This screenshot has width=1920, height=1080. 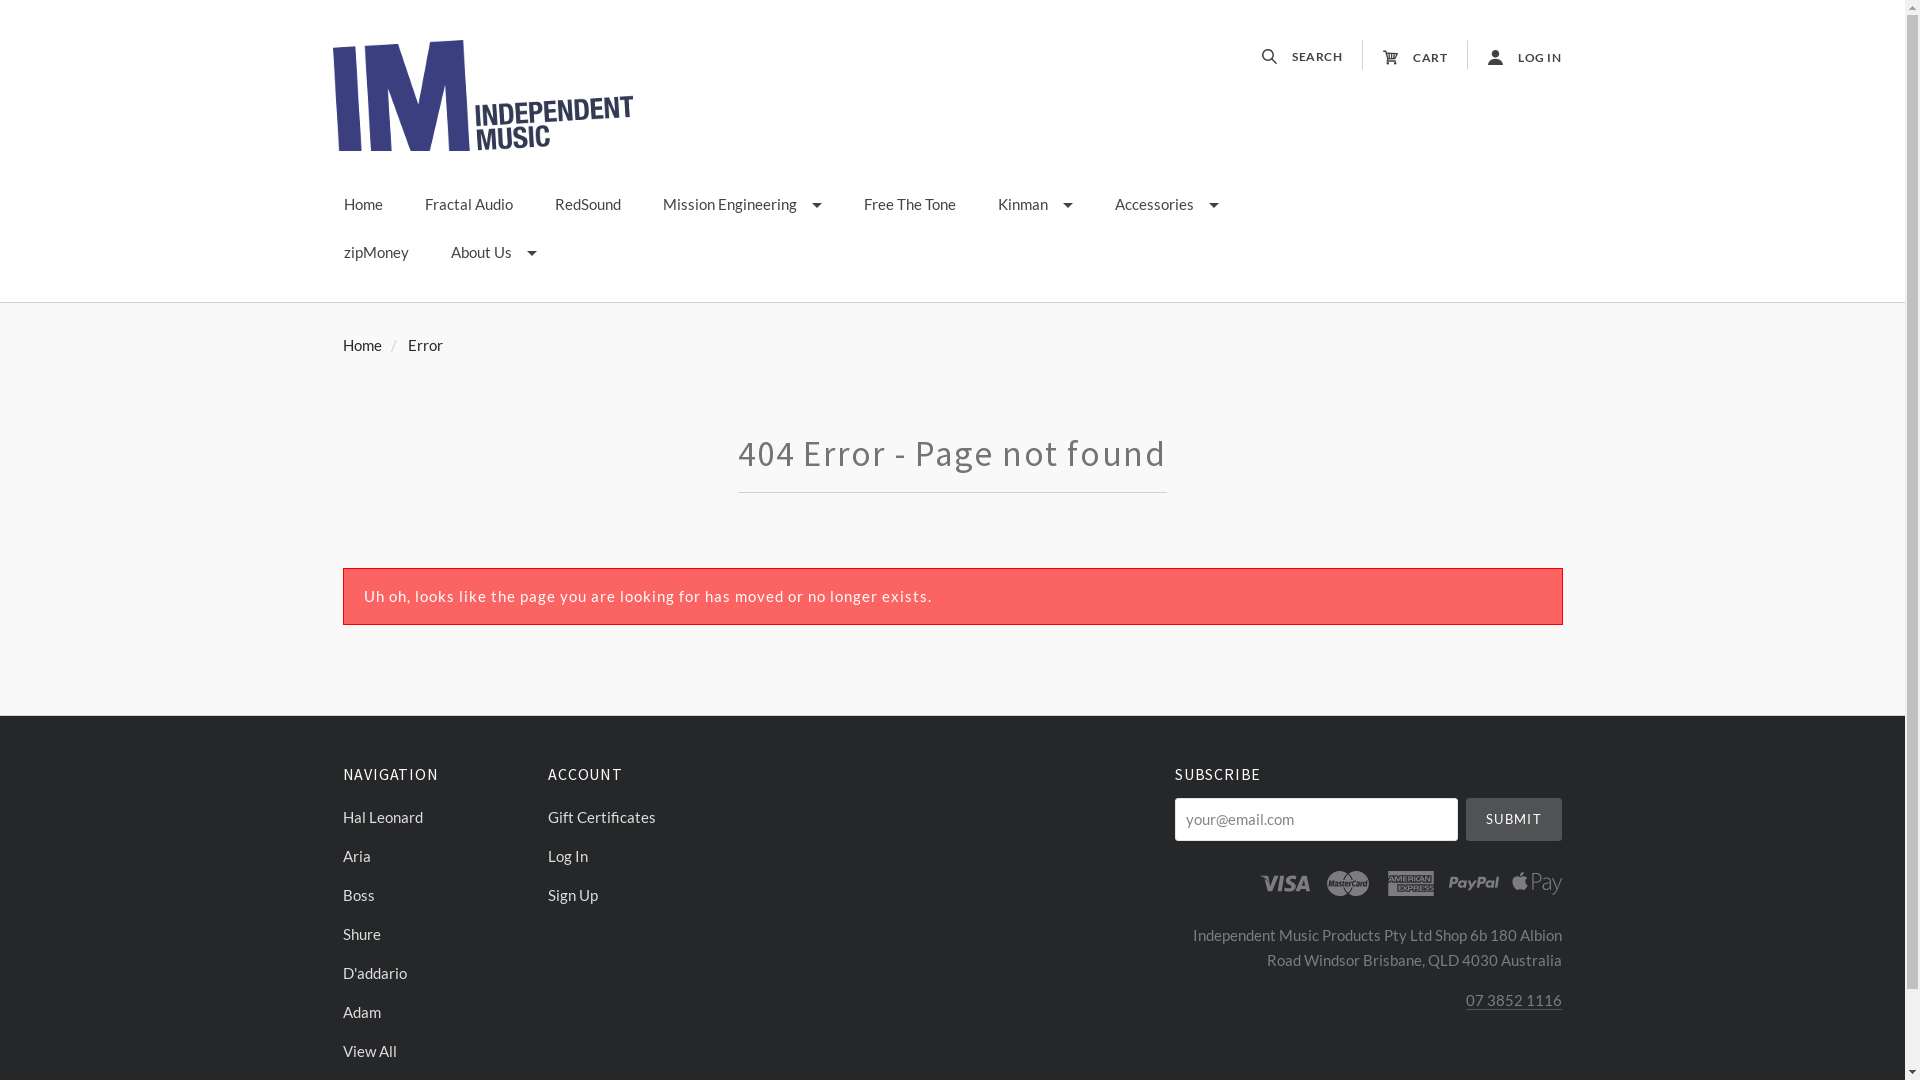 I want to click on Hal Leonard, so click(x=436, y=818).